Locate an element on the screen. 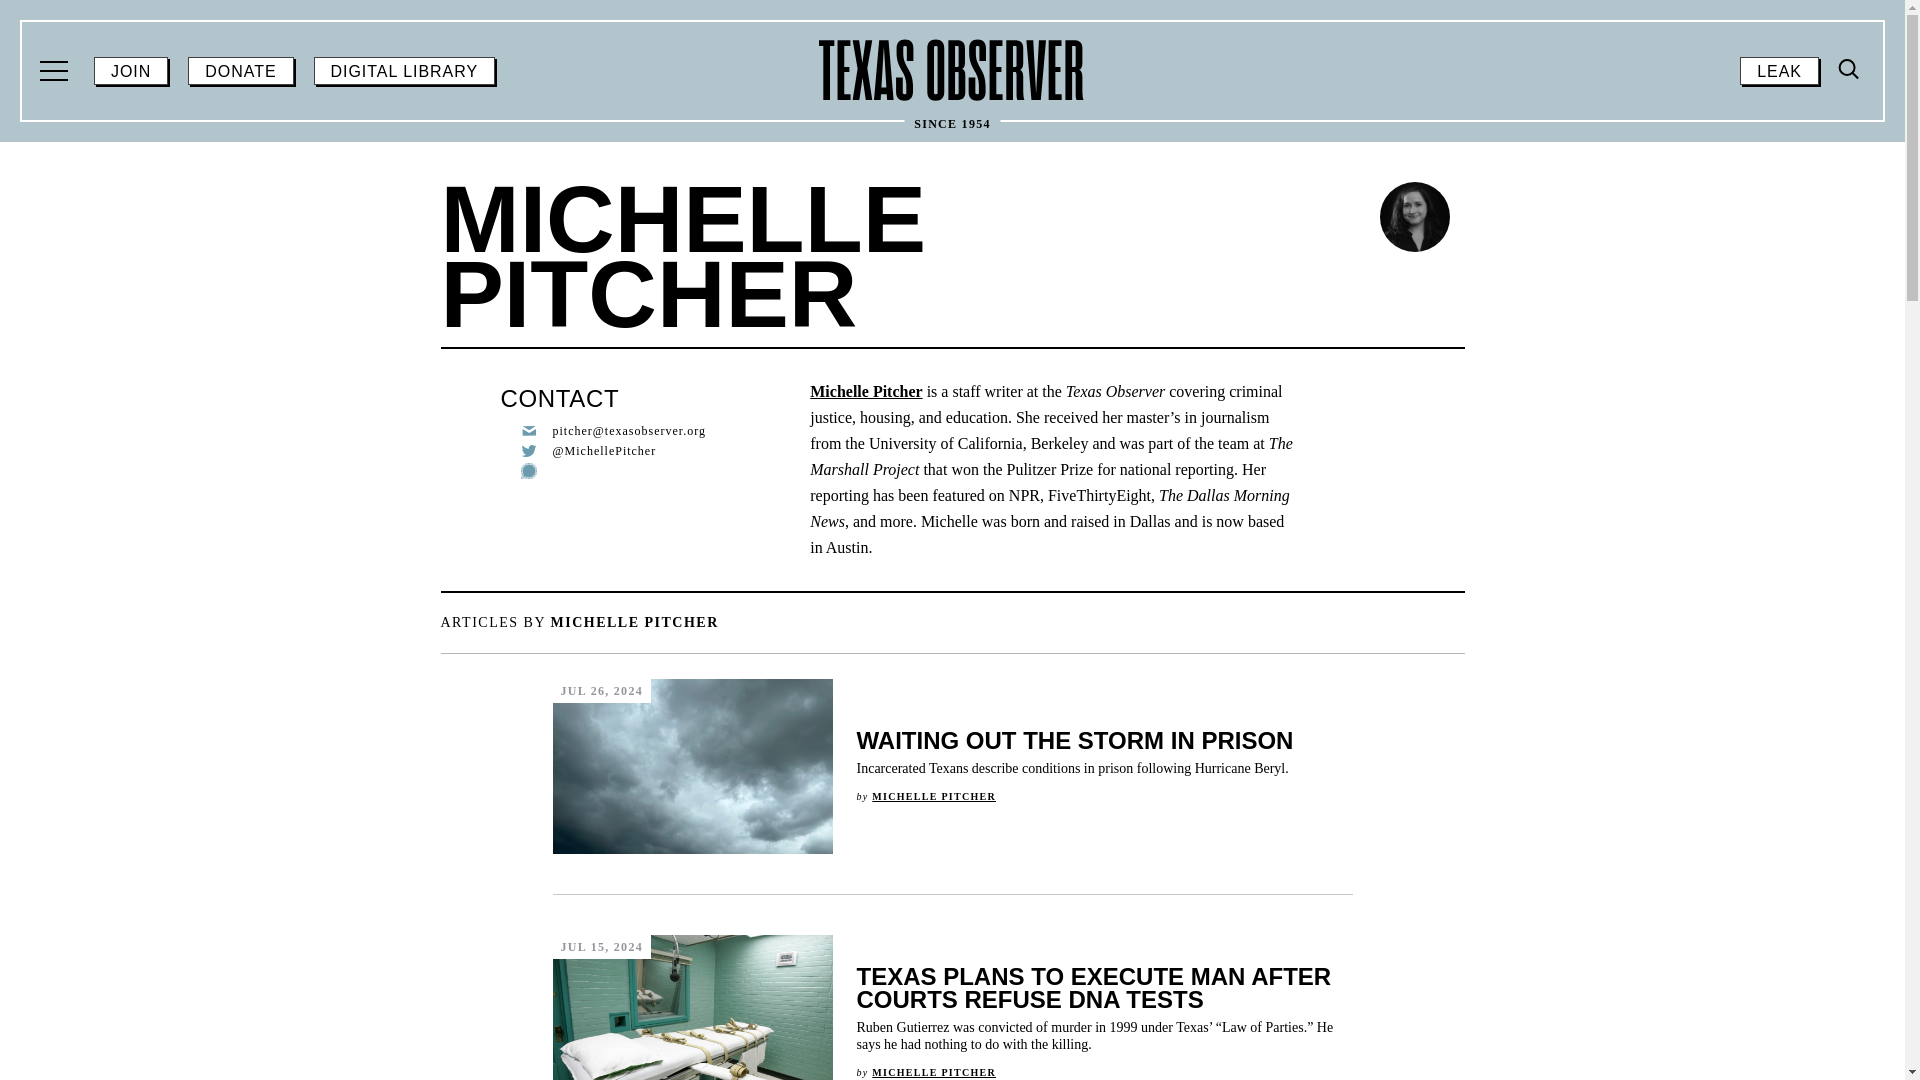  DONATE is located at coordinates (1850, 69).